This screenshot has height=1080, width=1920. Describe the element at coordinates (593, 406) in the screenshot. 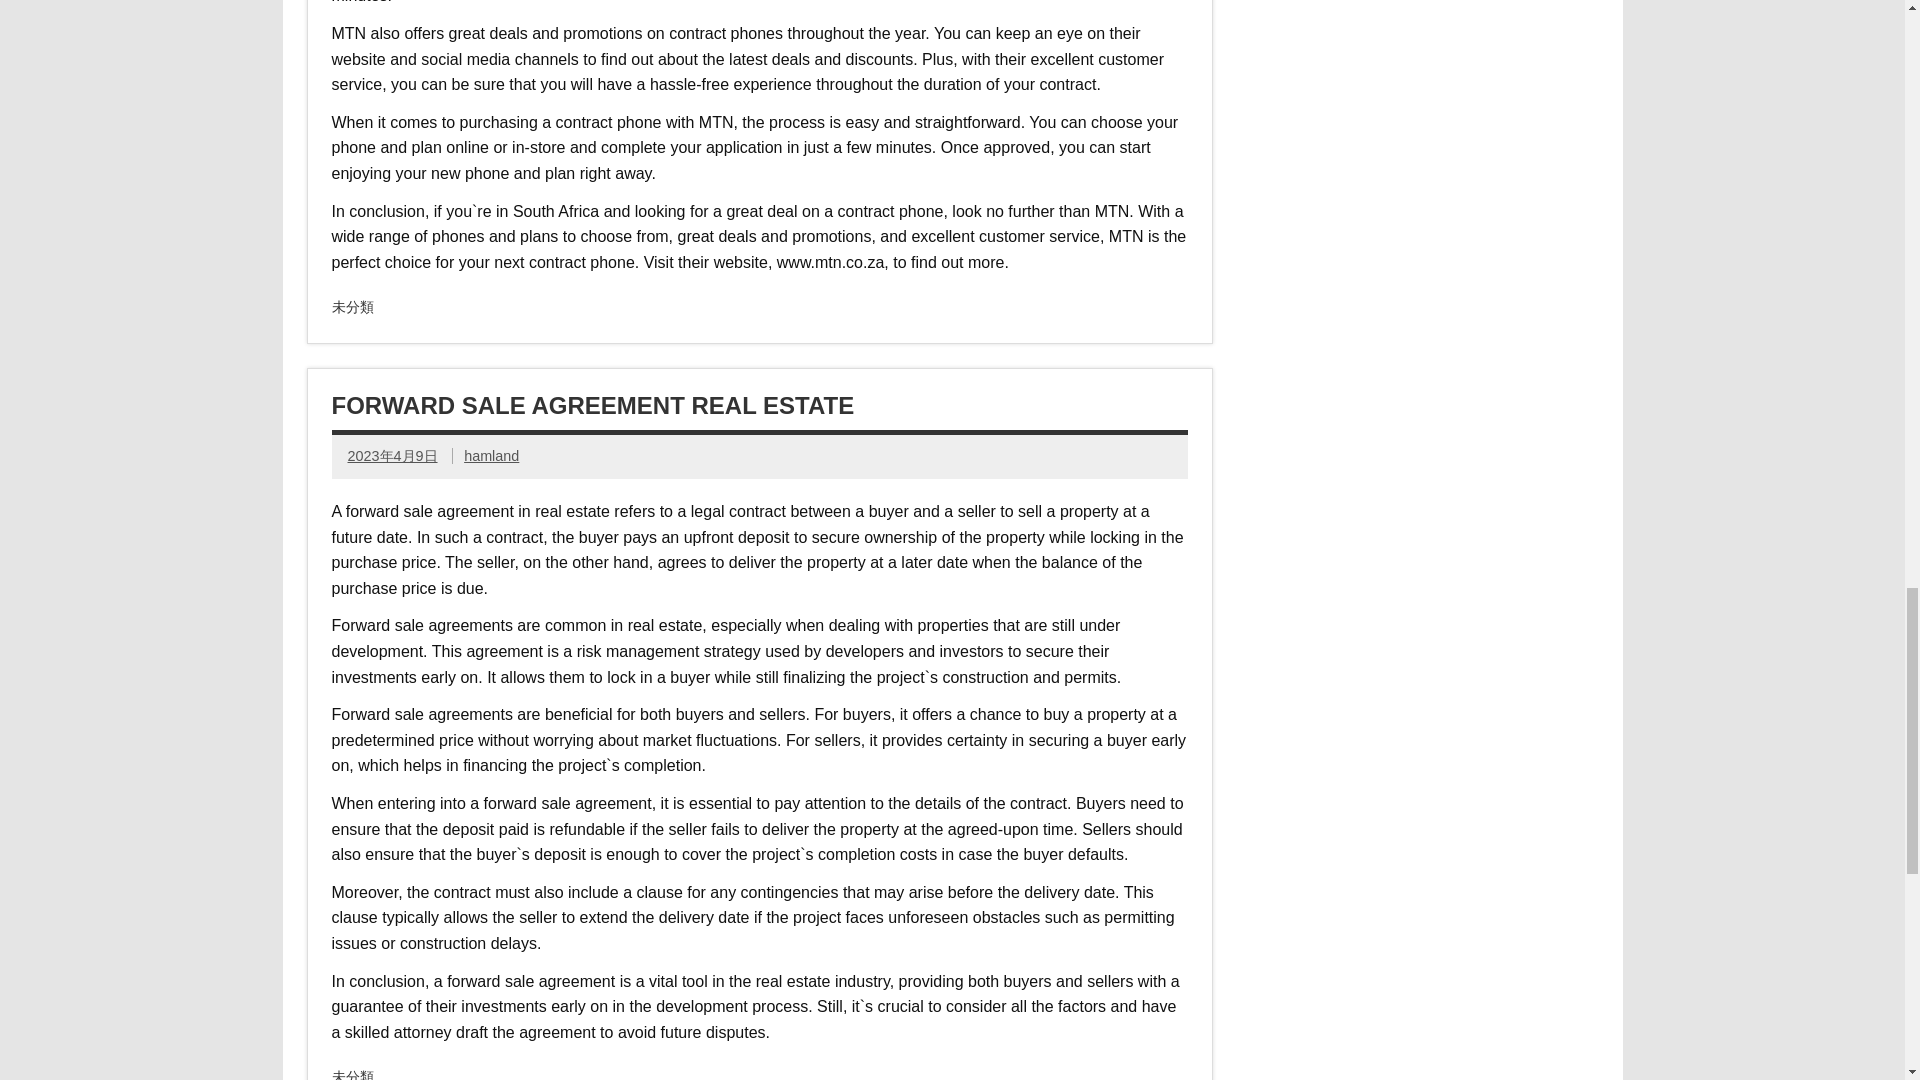

I see `FORWARD SALE AGREEMENT REAL ESTATE` at that location.